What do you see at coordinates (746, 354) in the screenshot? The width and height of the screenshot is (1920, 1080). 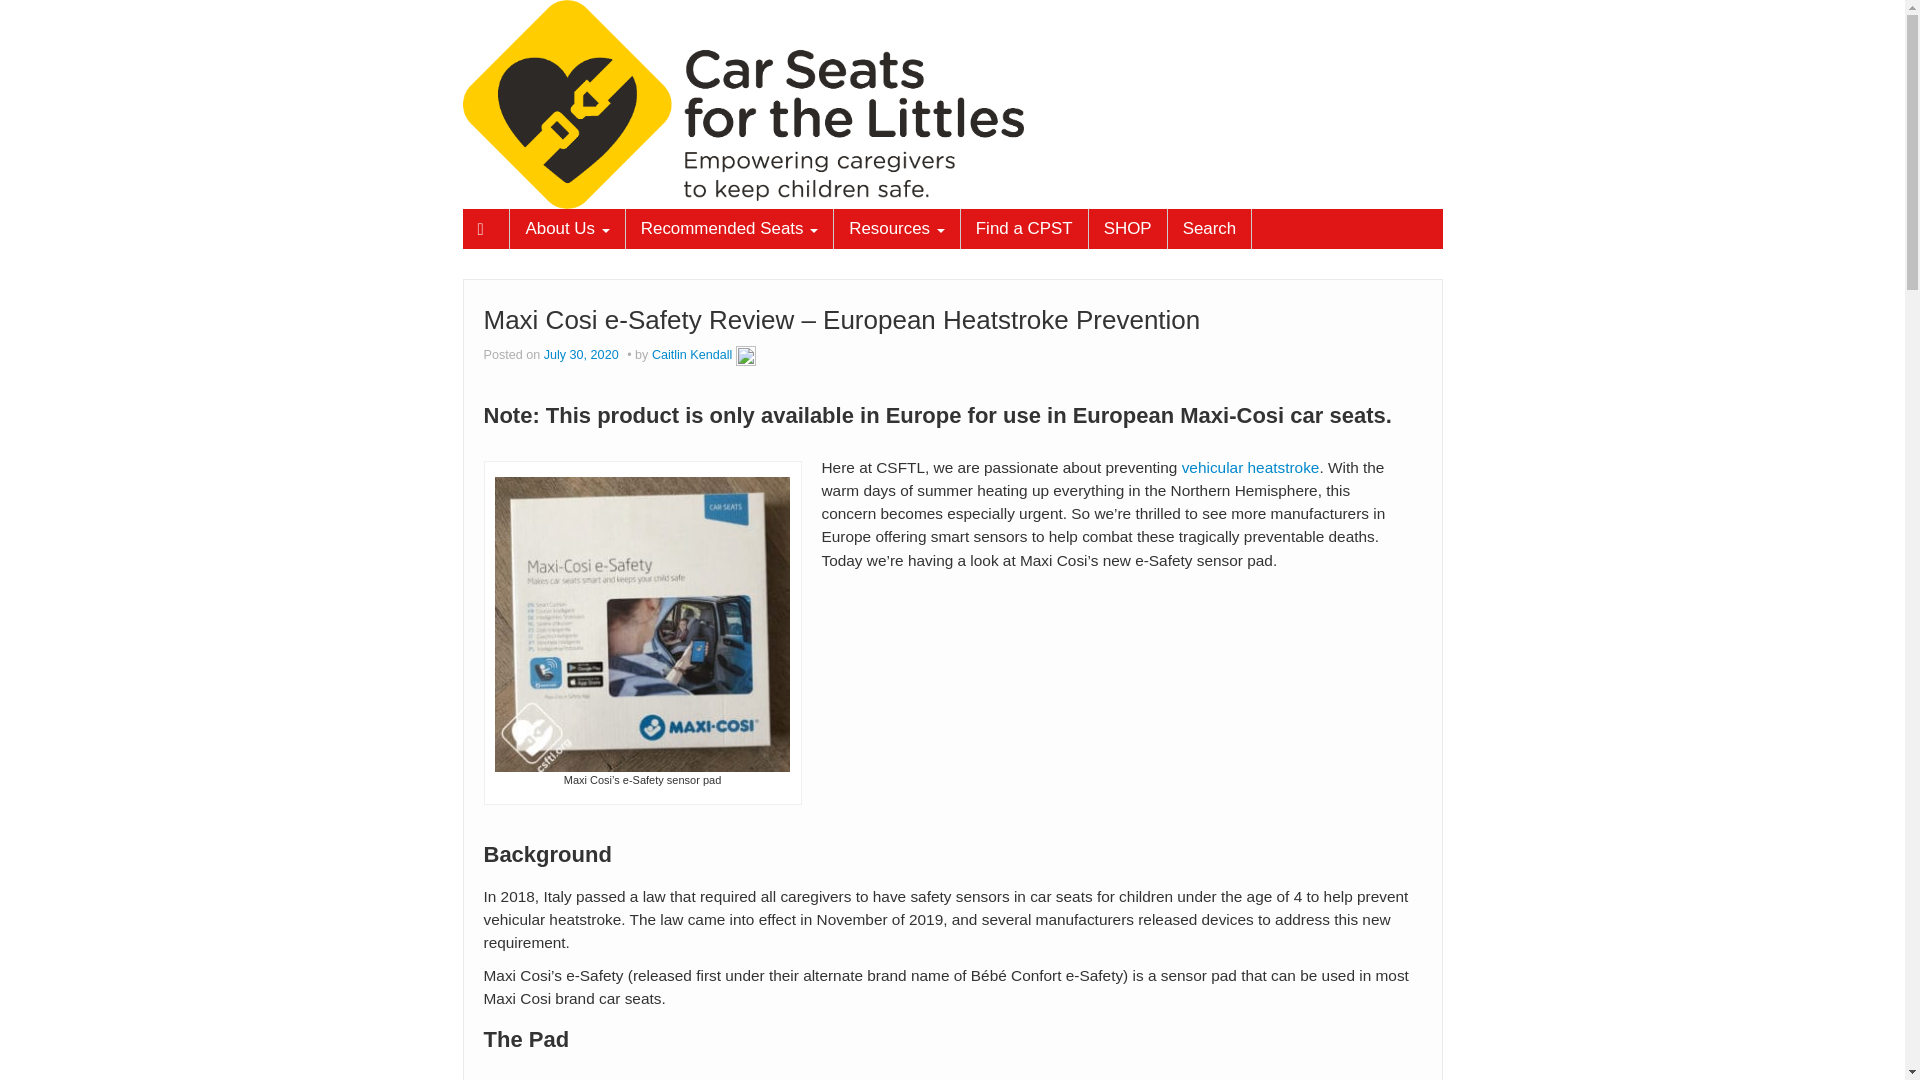 I see `View all posts by Caitlin Kendall` at bounding box center [746, 354].